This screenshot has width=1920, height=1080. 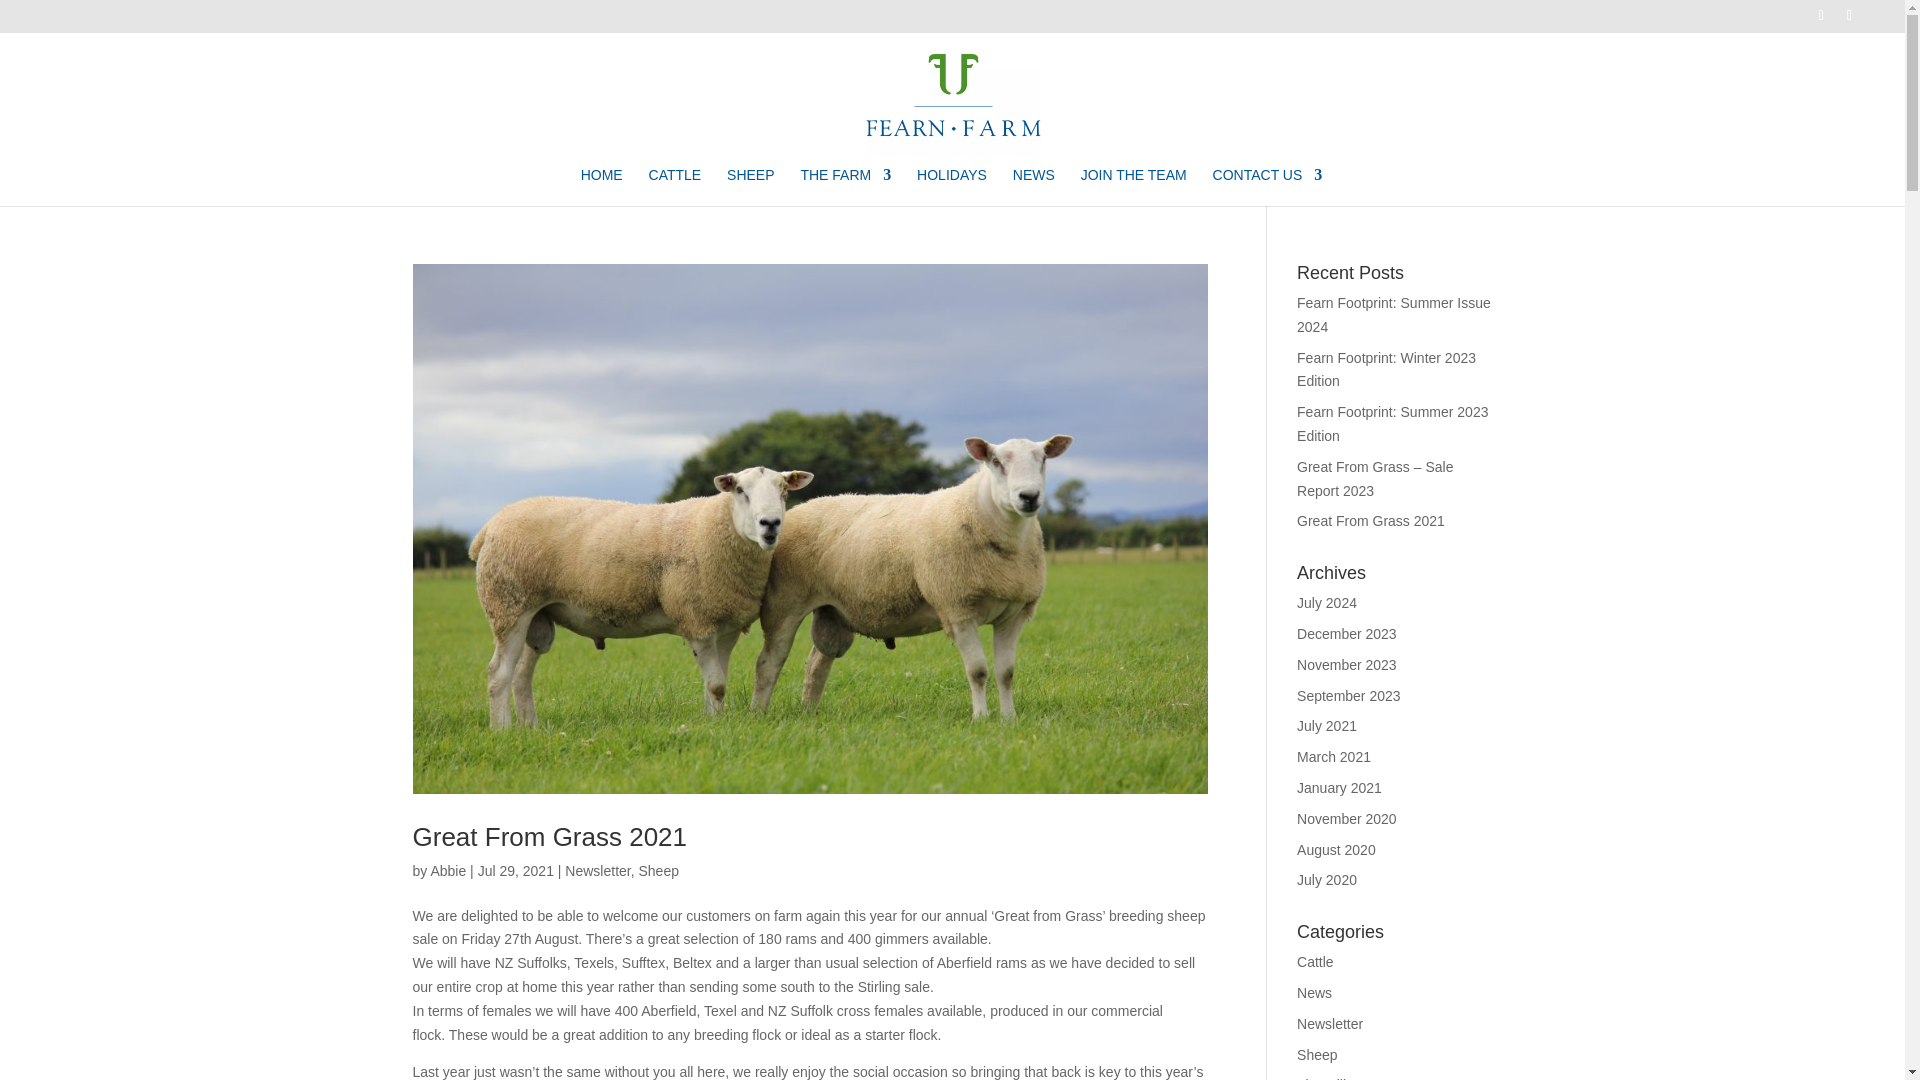 What do you see at coordinates (952, 187) in the screenshot?
I see `HOLIDAYS` at bounding box center [952, 187].